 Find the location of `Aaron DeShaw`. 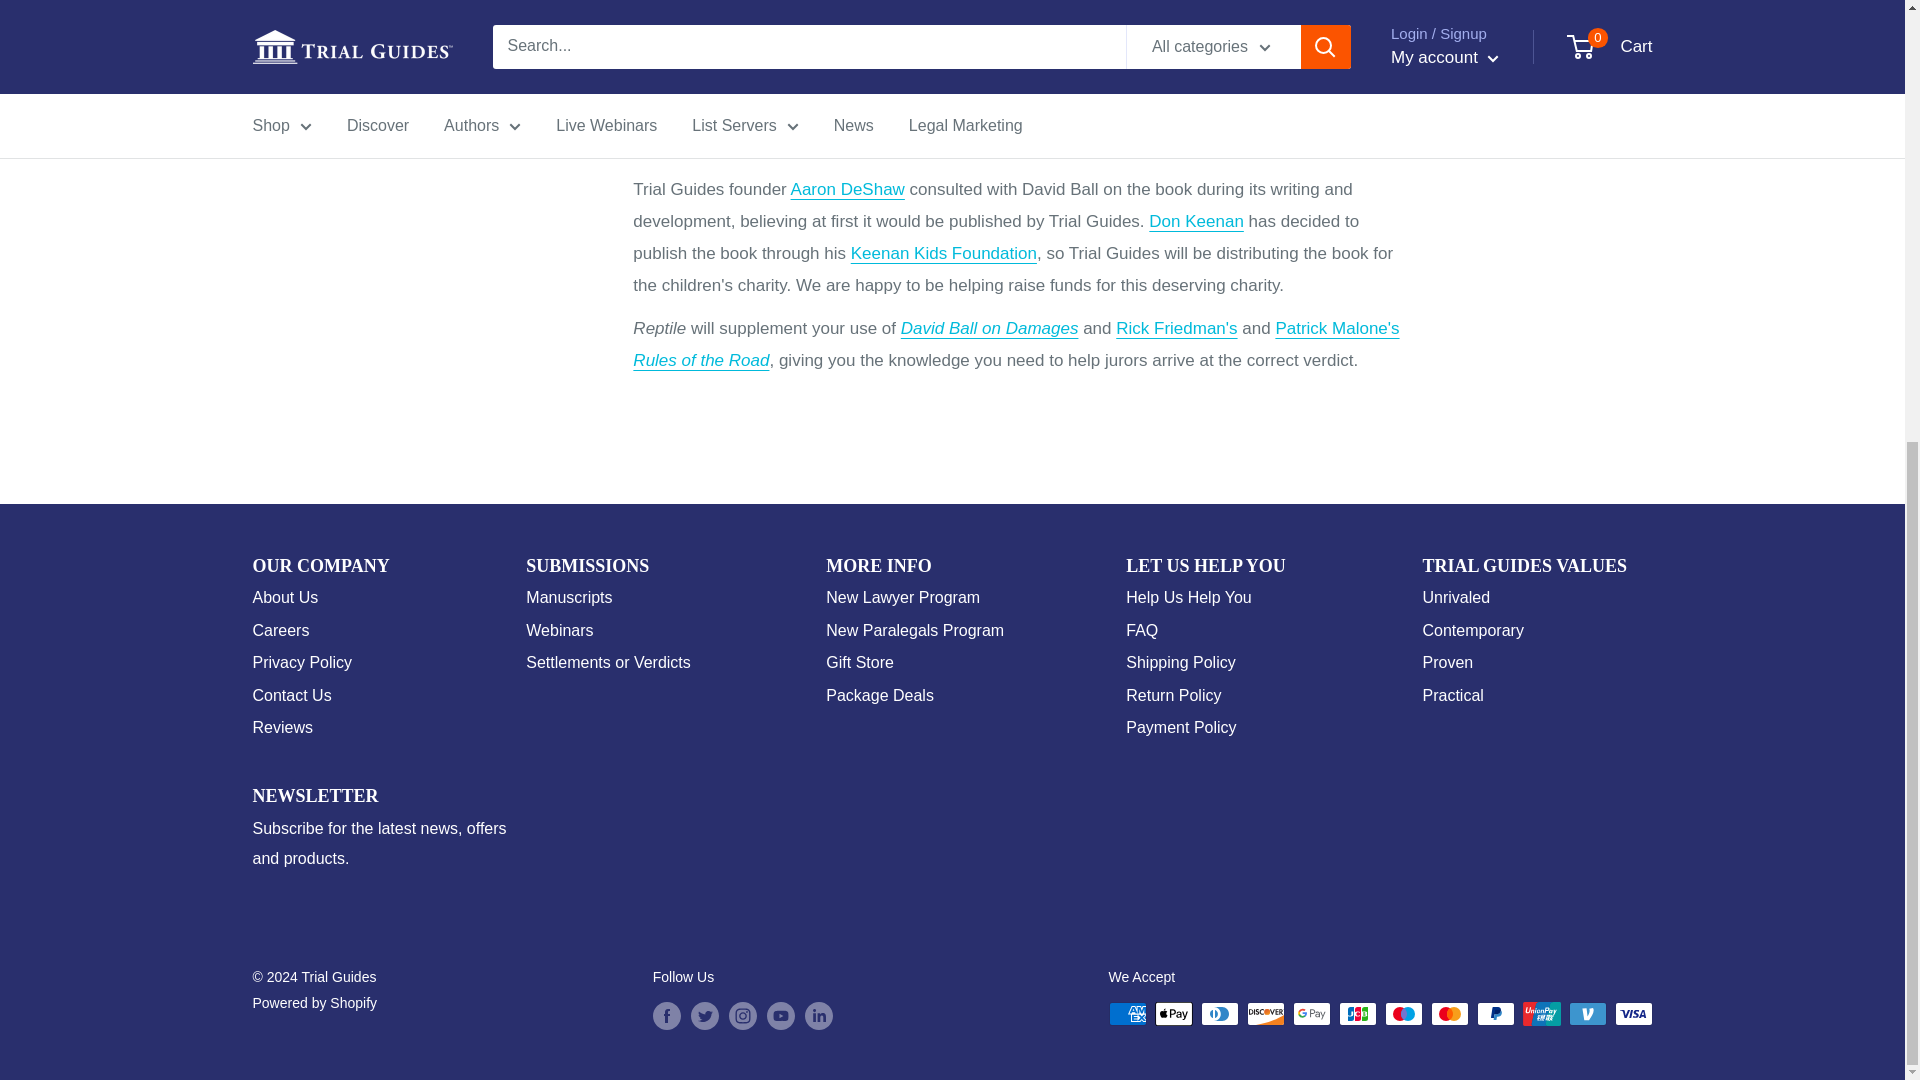

Aaron DeShaw is located at coordinates (848, 189).